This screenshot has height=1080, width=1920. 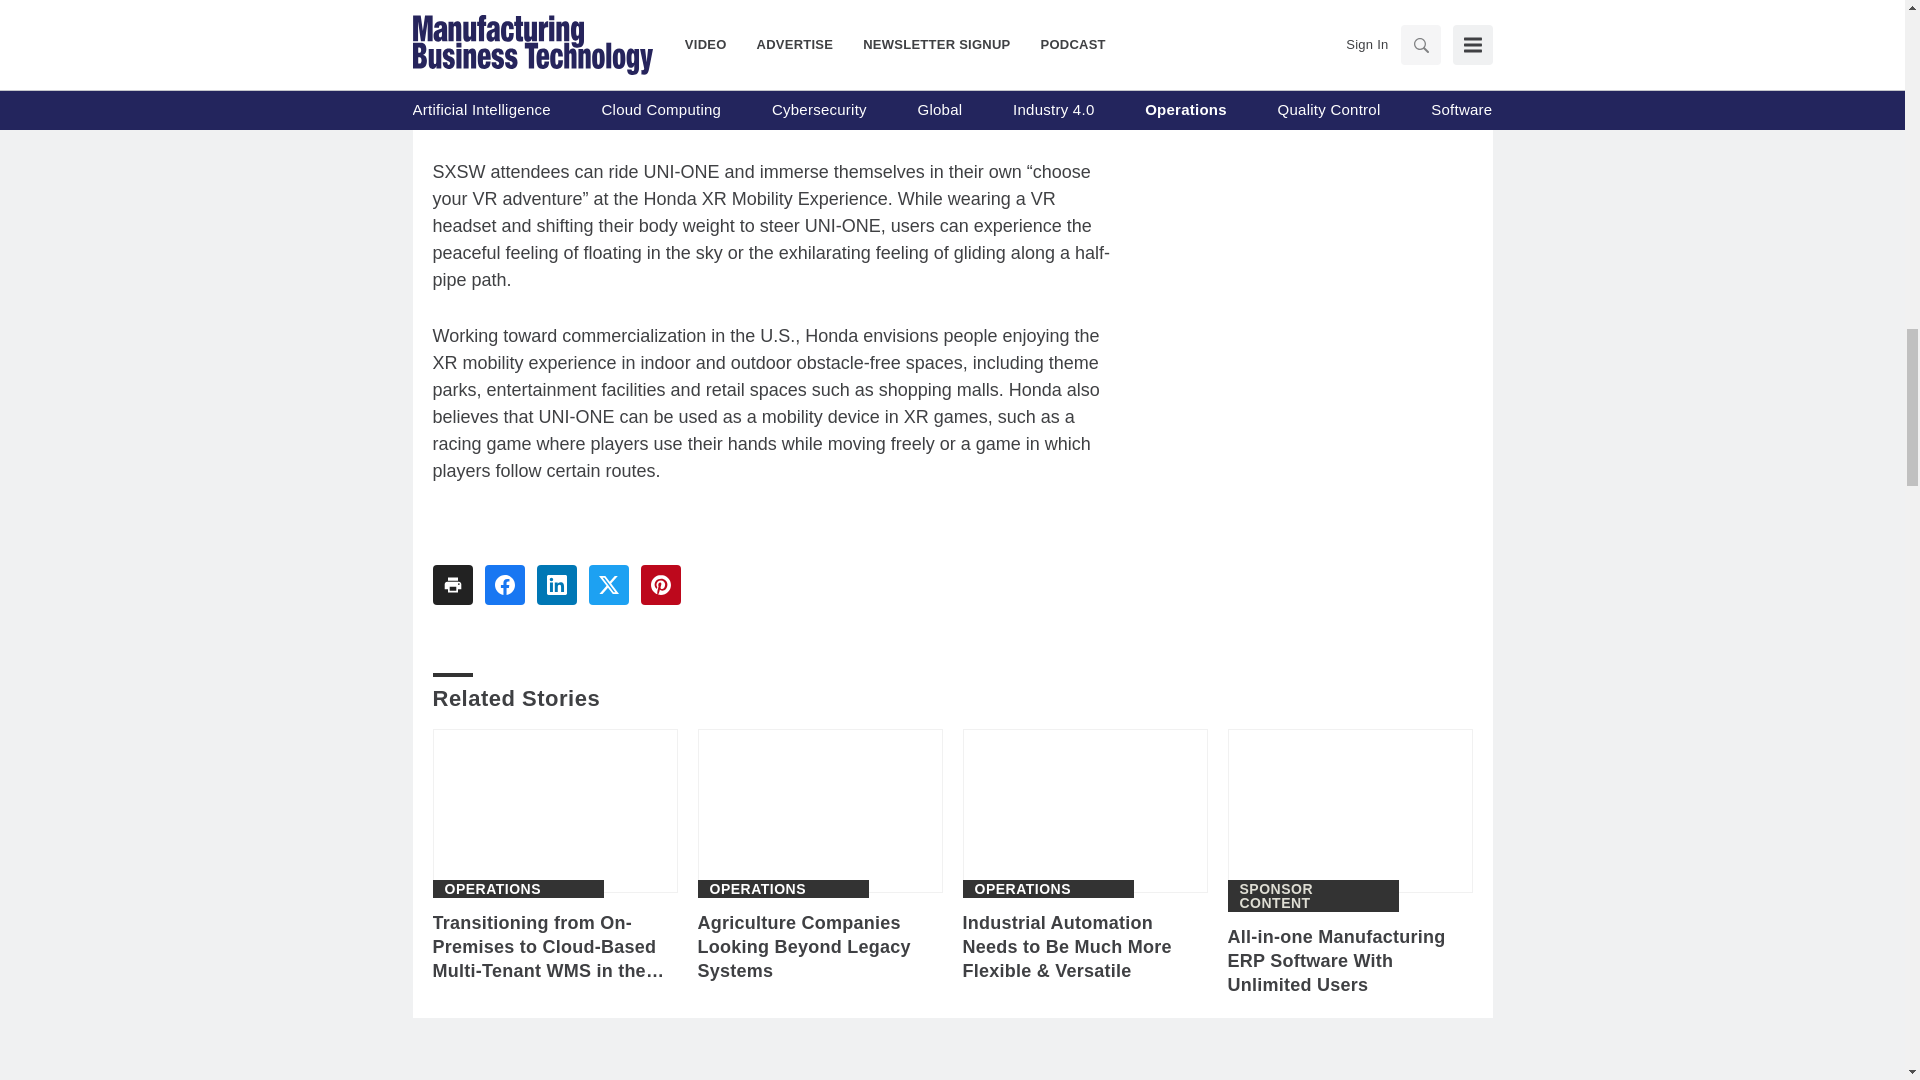 What do you see at coordinates (758, 889) in the screenshot?
I see `Operations` at bounding box center [758, 889].